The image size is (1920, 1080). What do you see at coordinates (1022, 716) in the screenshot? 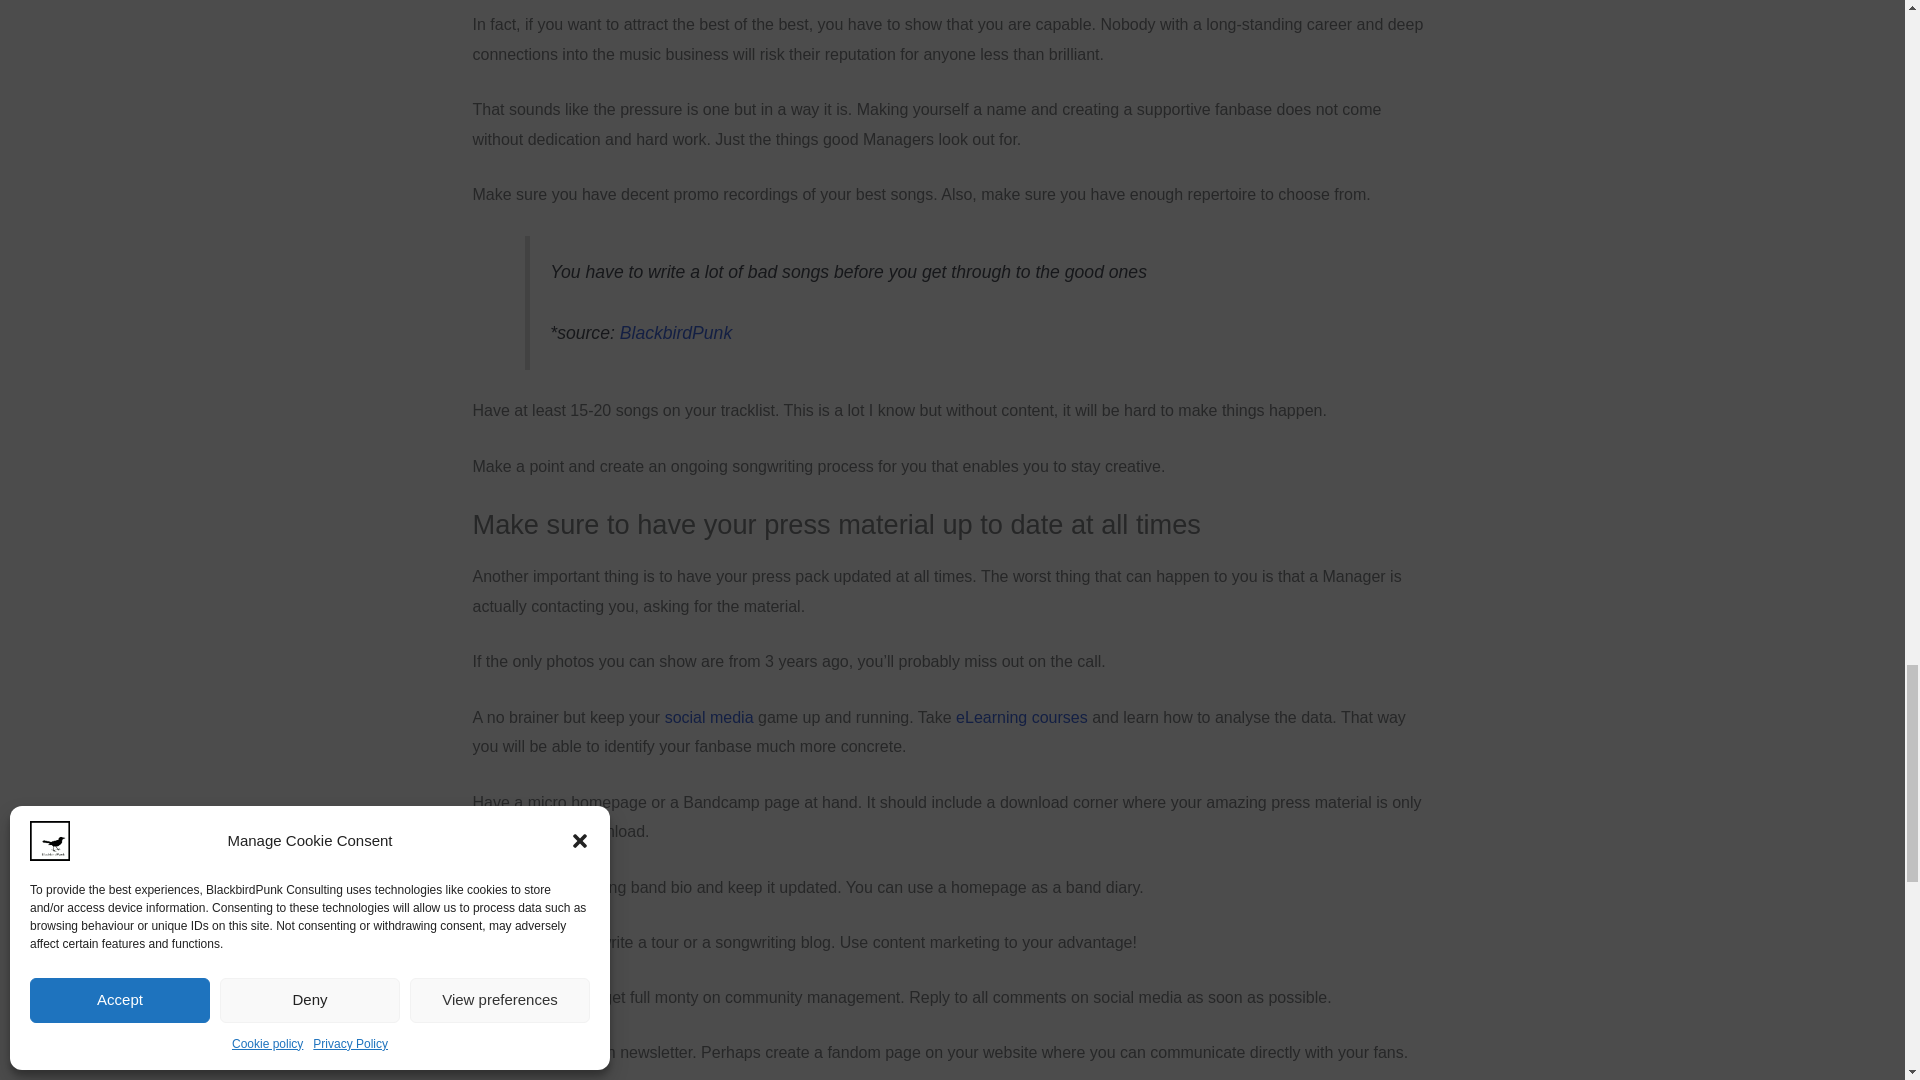
I see `eLearning courses` at bounding box center [1022, 716].